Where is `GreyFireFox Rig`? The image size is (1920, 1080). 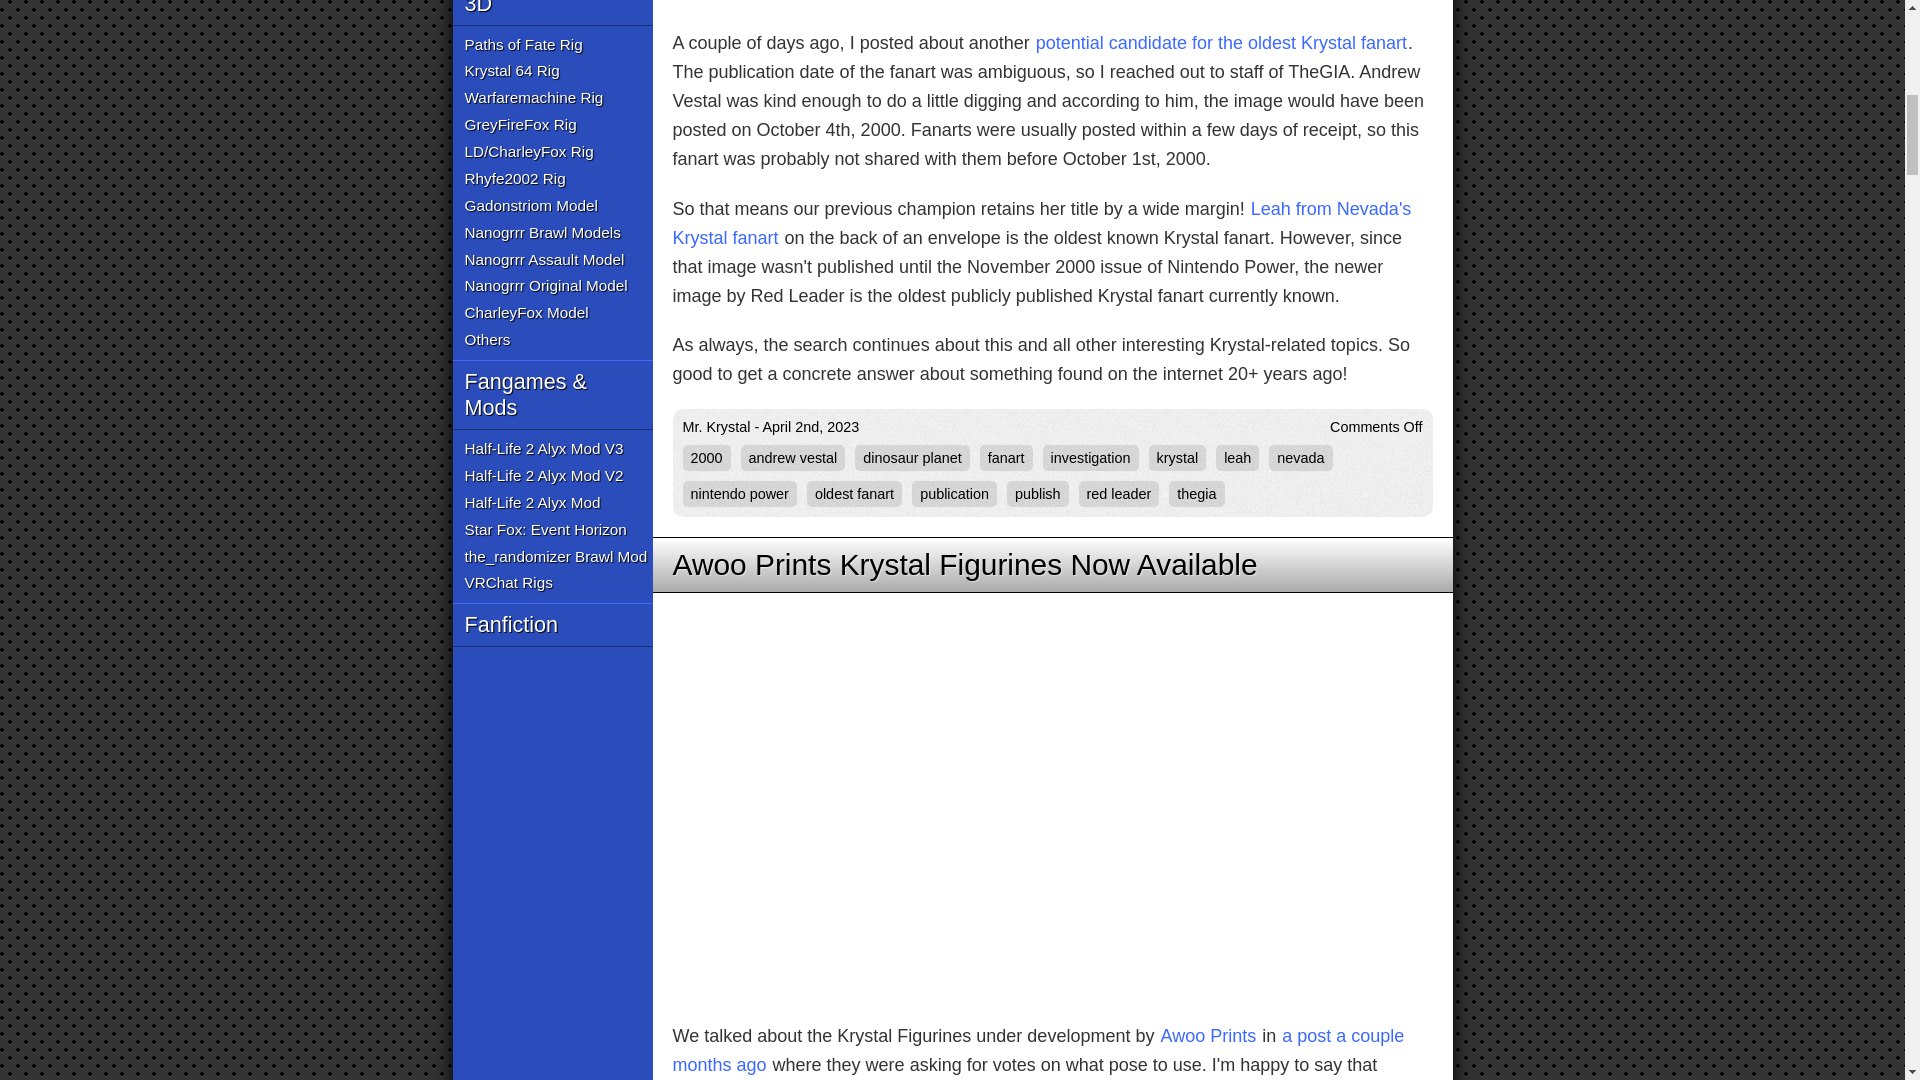
GreyFireFox Rig is located at coordinates (520, 126).